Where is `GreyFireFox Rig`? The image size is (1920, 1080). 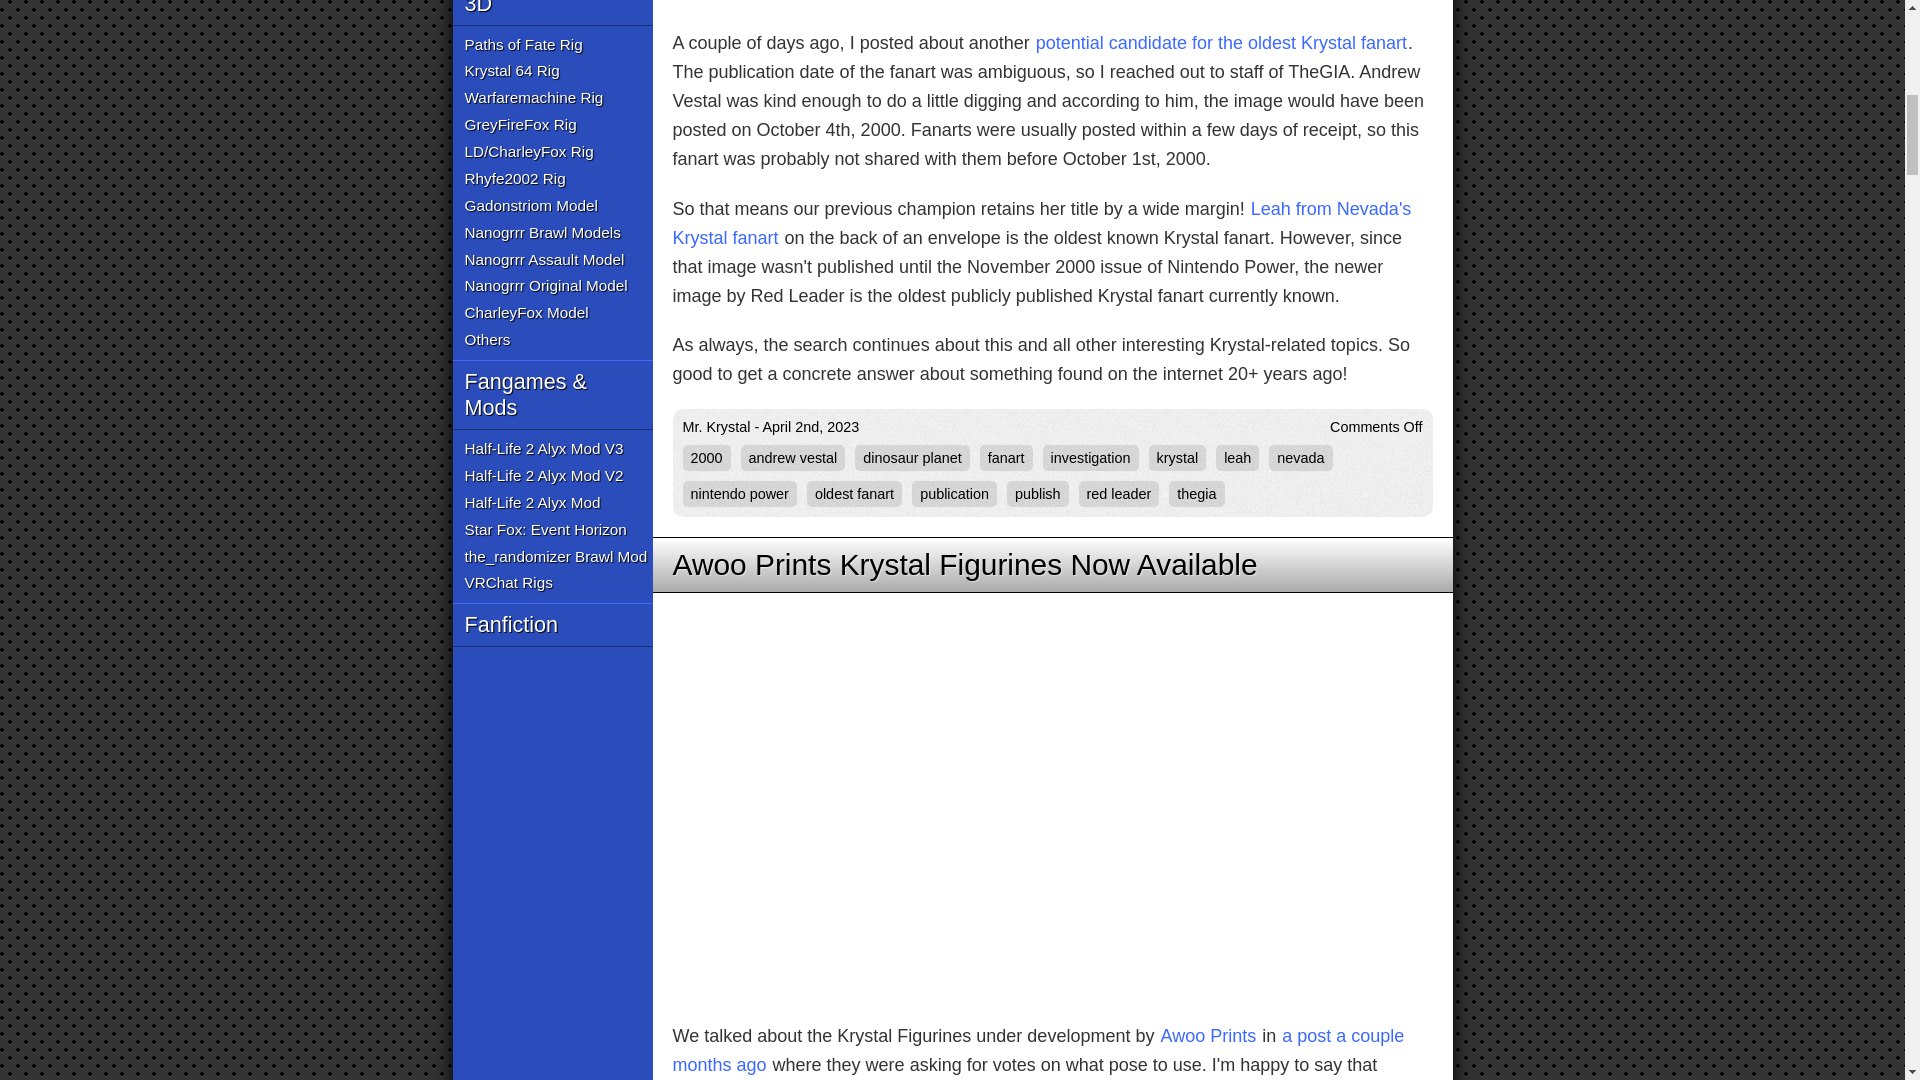
GreyFireFox Rig is located at coordinates (520, 126).